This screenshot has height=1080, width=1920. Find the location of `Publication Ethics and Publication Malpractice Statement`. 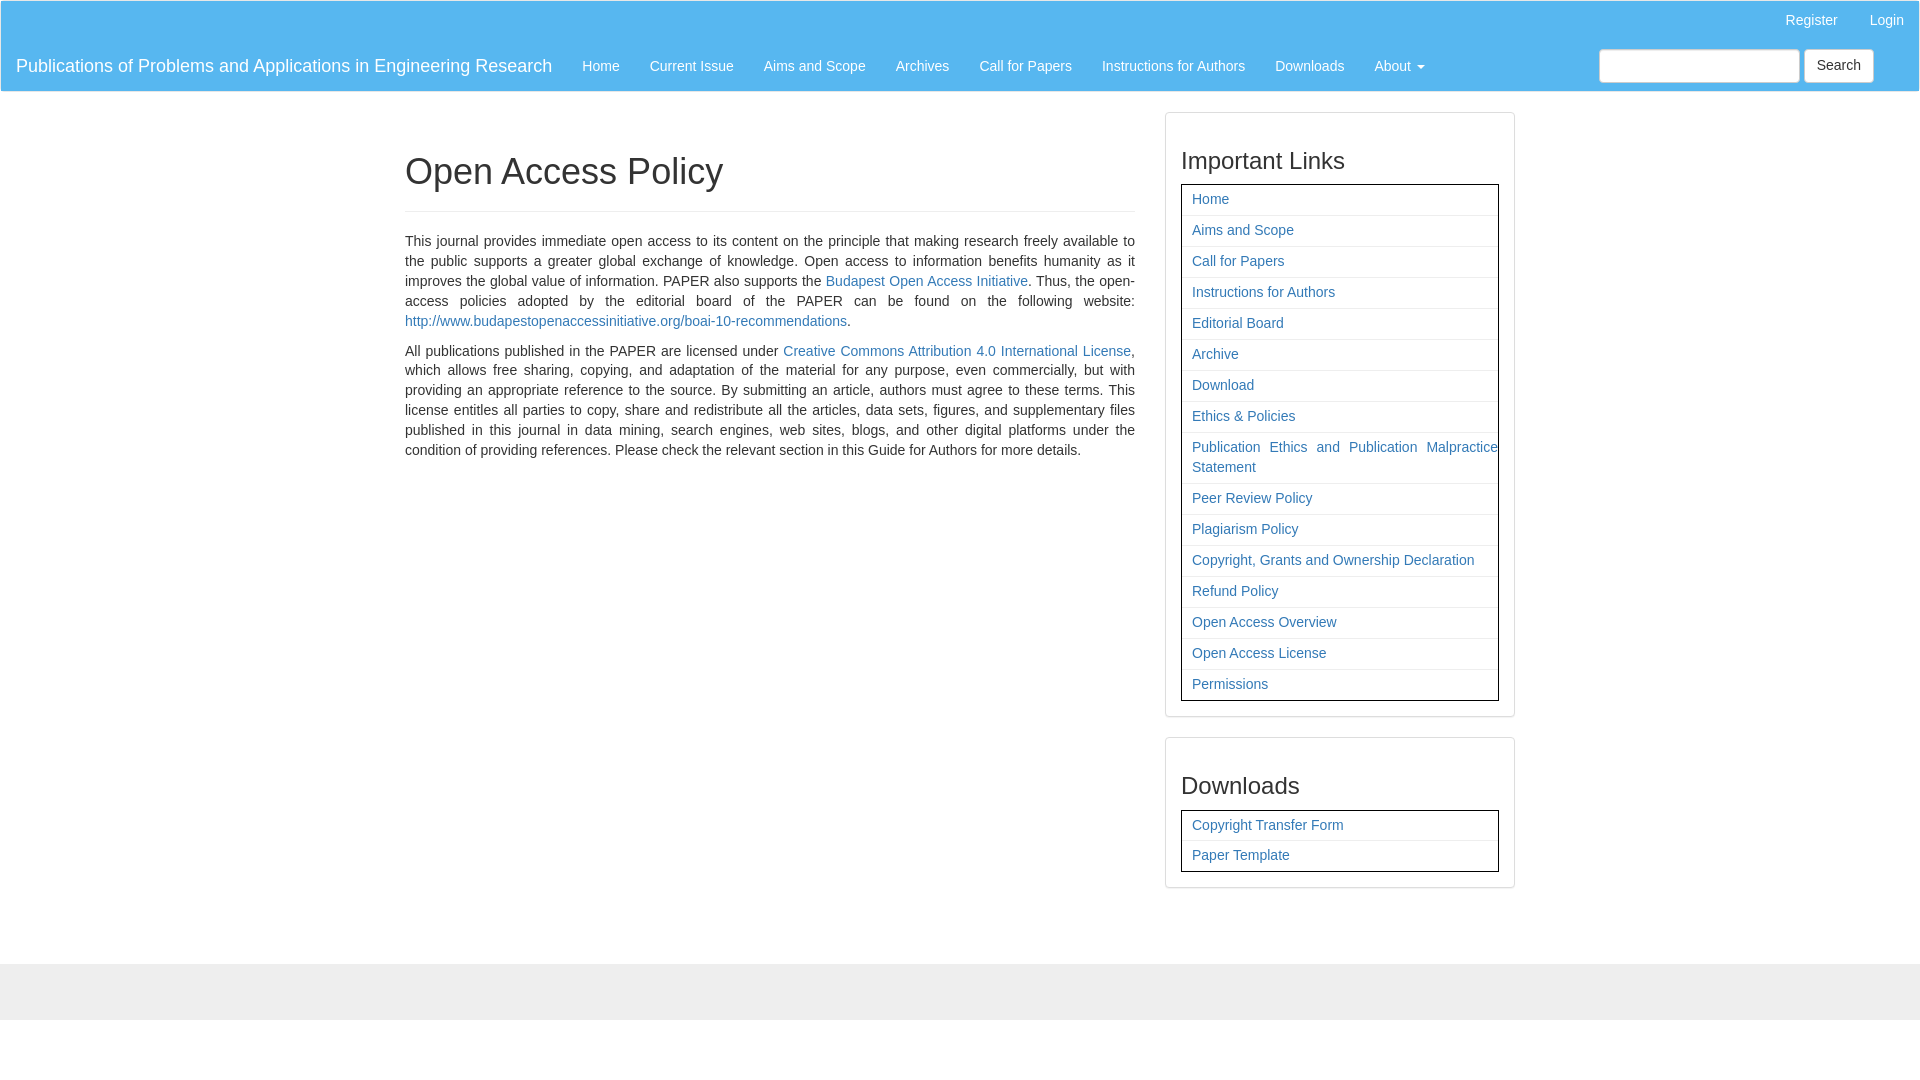

Publication Ethics and Publication Malpractice Statement is located at coordinates (1344, 456).